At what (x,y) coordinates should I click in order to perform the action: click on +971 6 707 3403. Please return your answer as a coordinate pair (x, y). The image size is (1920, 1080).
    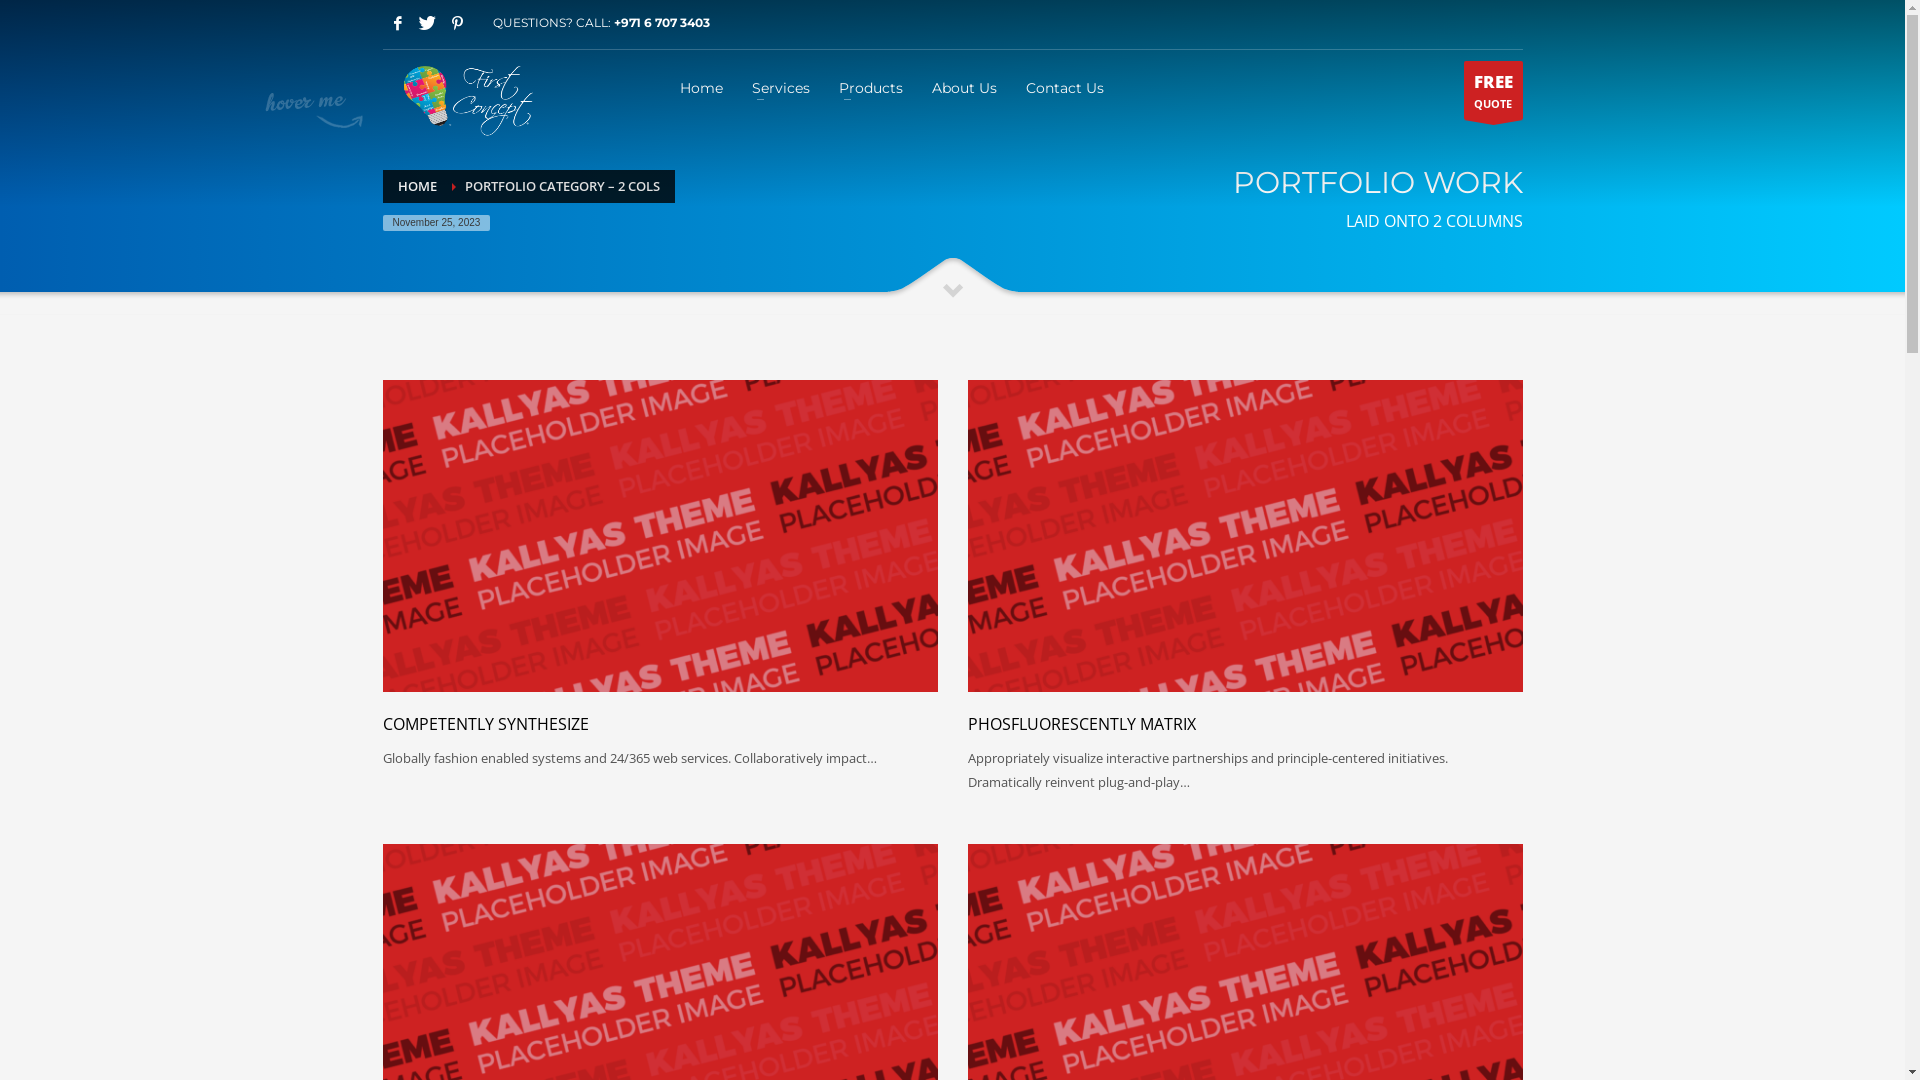
    Looking at the image, I should click on (662, 22).